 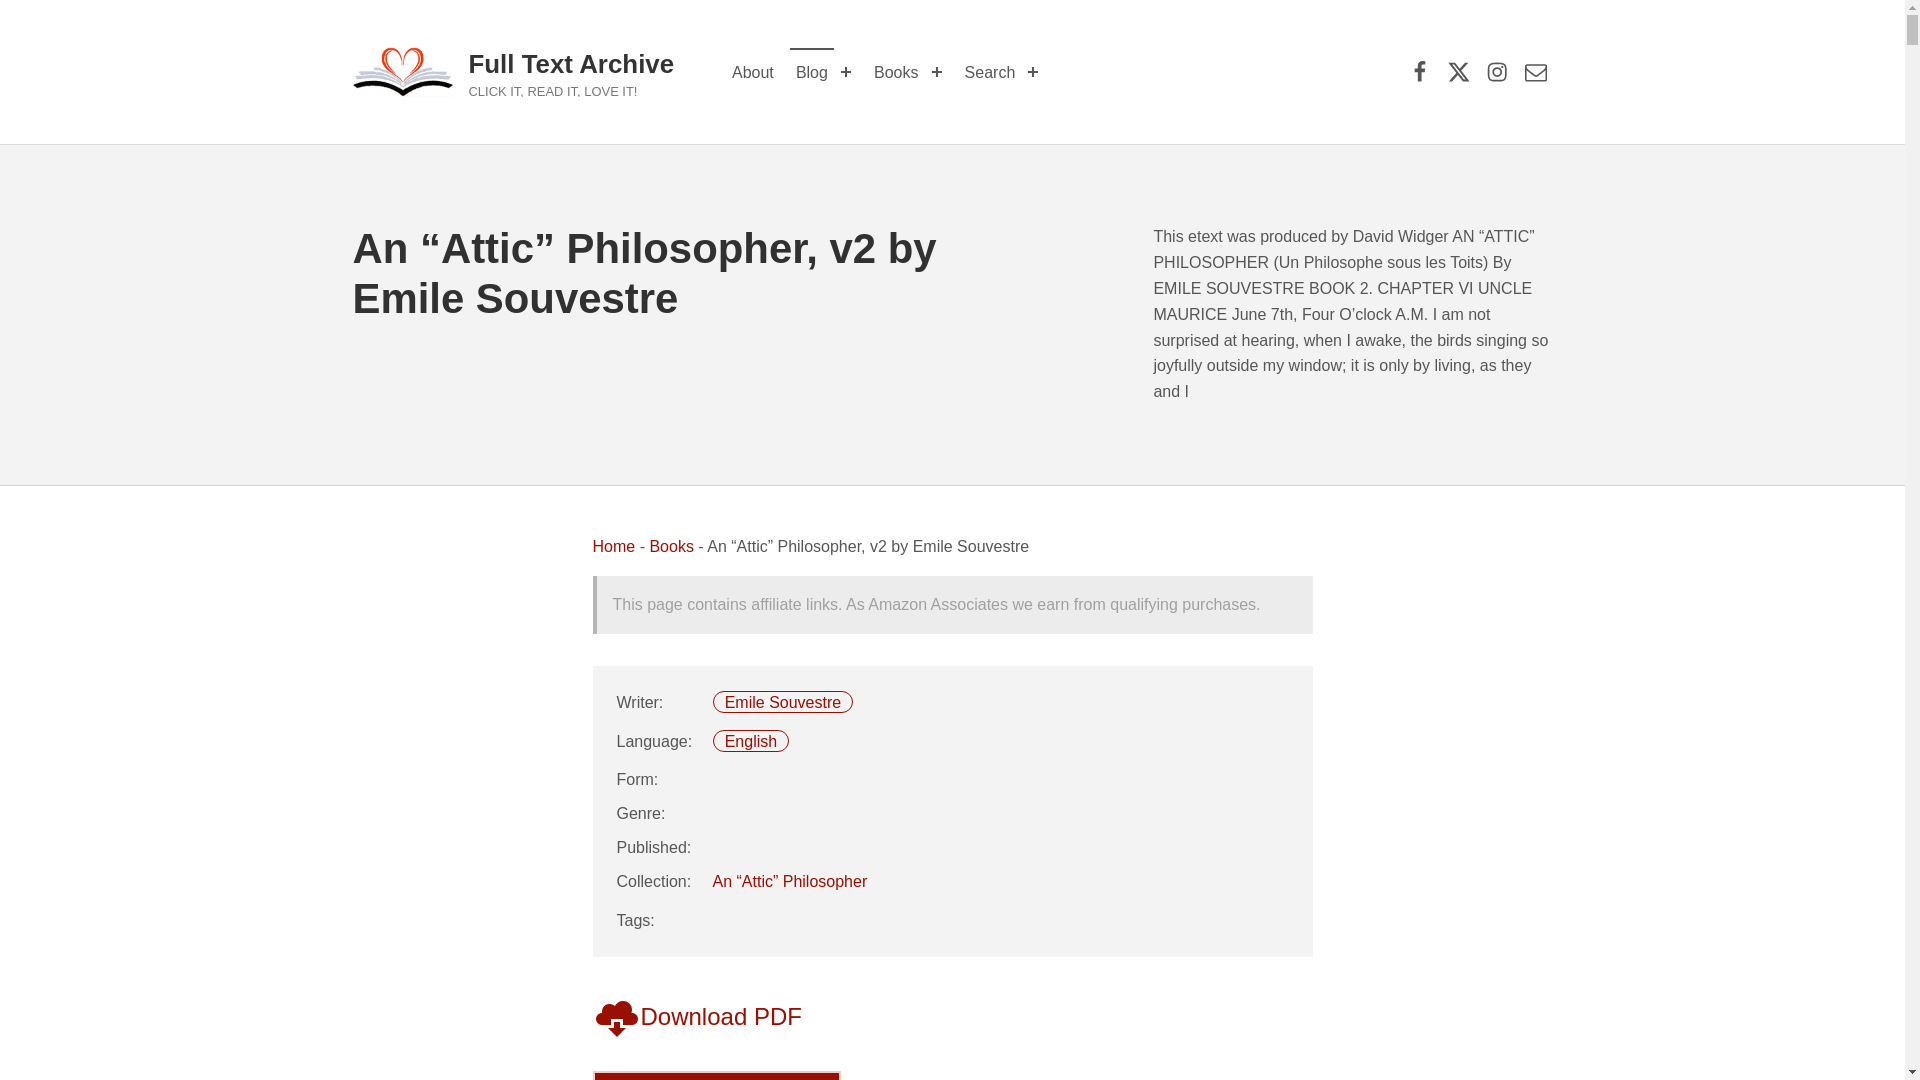 What do you see at coordinates (570, 63) in the screenshot?
I see `Full Text Archive` at bounding box center [570, 63].